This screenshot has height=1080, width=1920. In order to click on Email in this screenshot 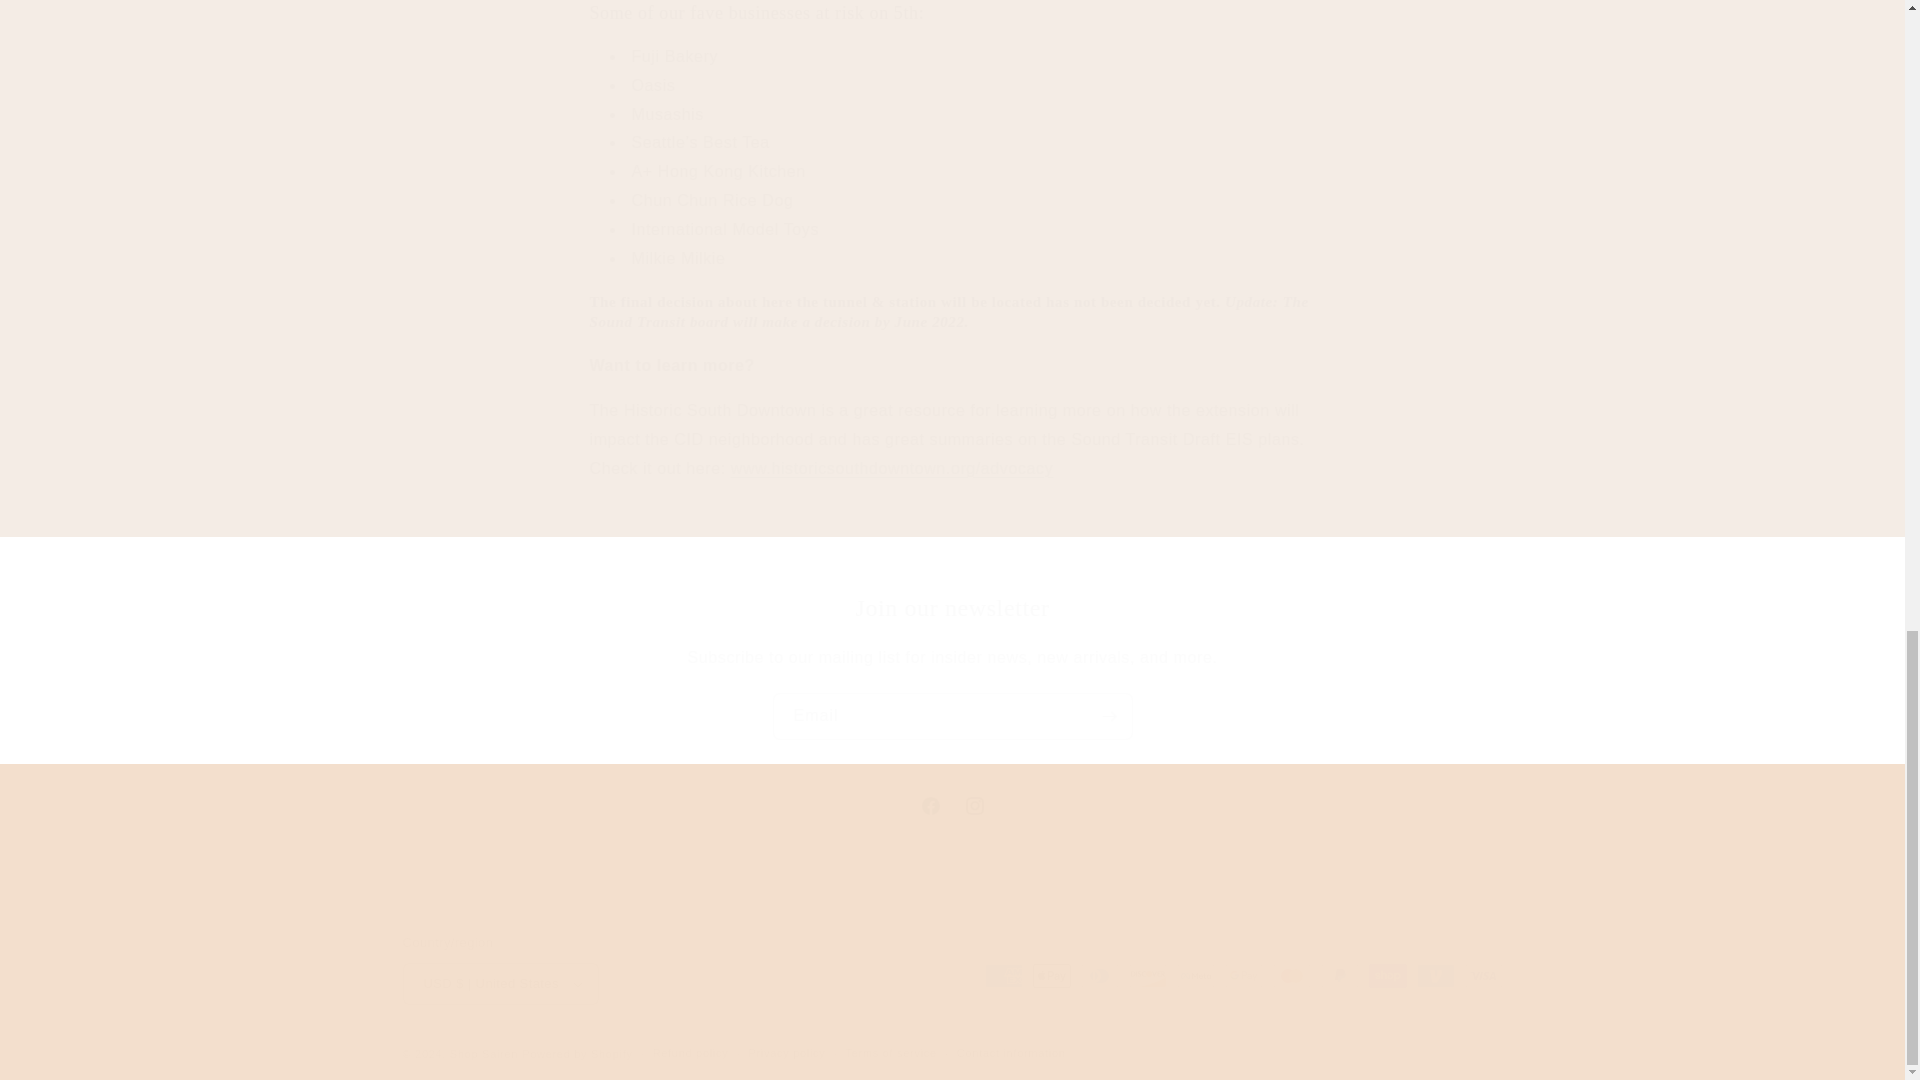, I will do `click(952, 716)`.